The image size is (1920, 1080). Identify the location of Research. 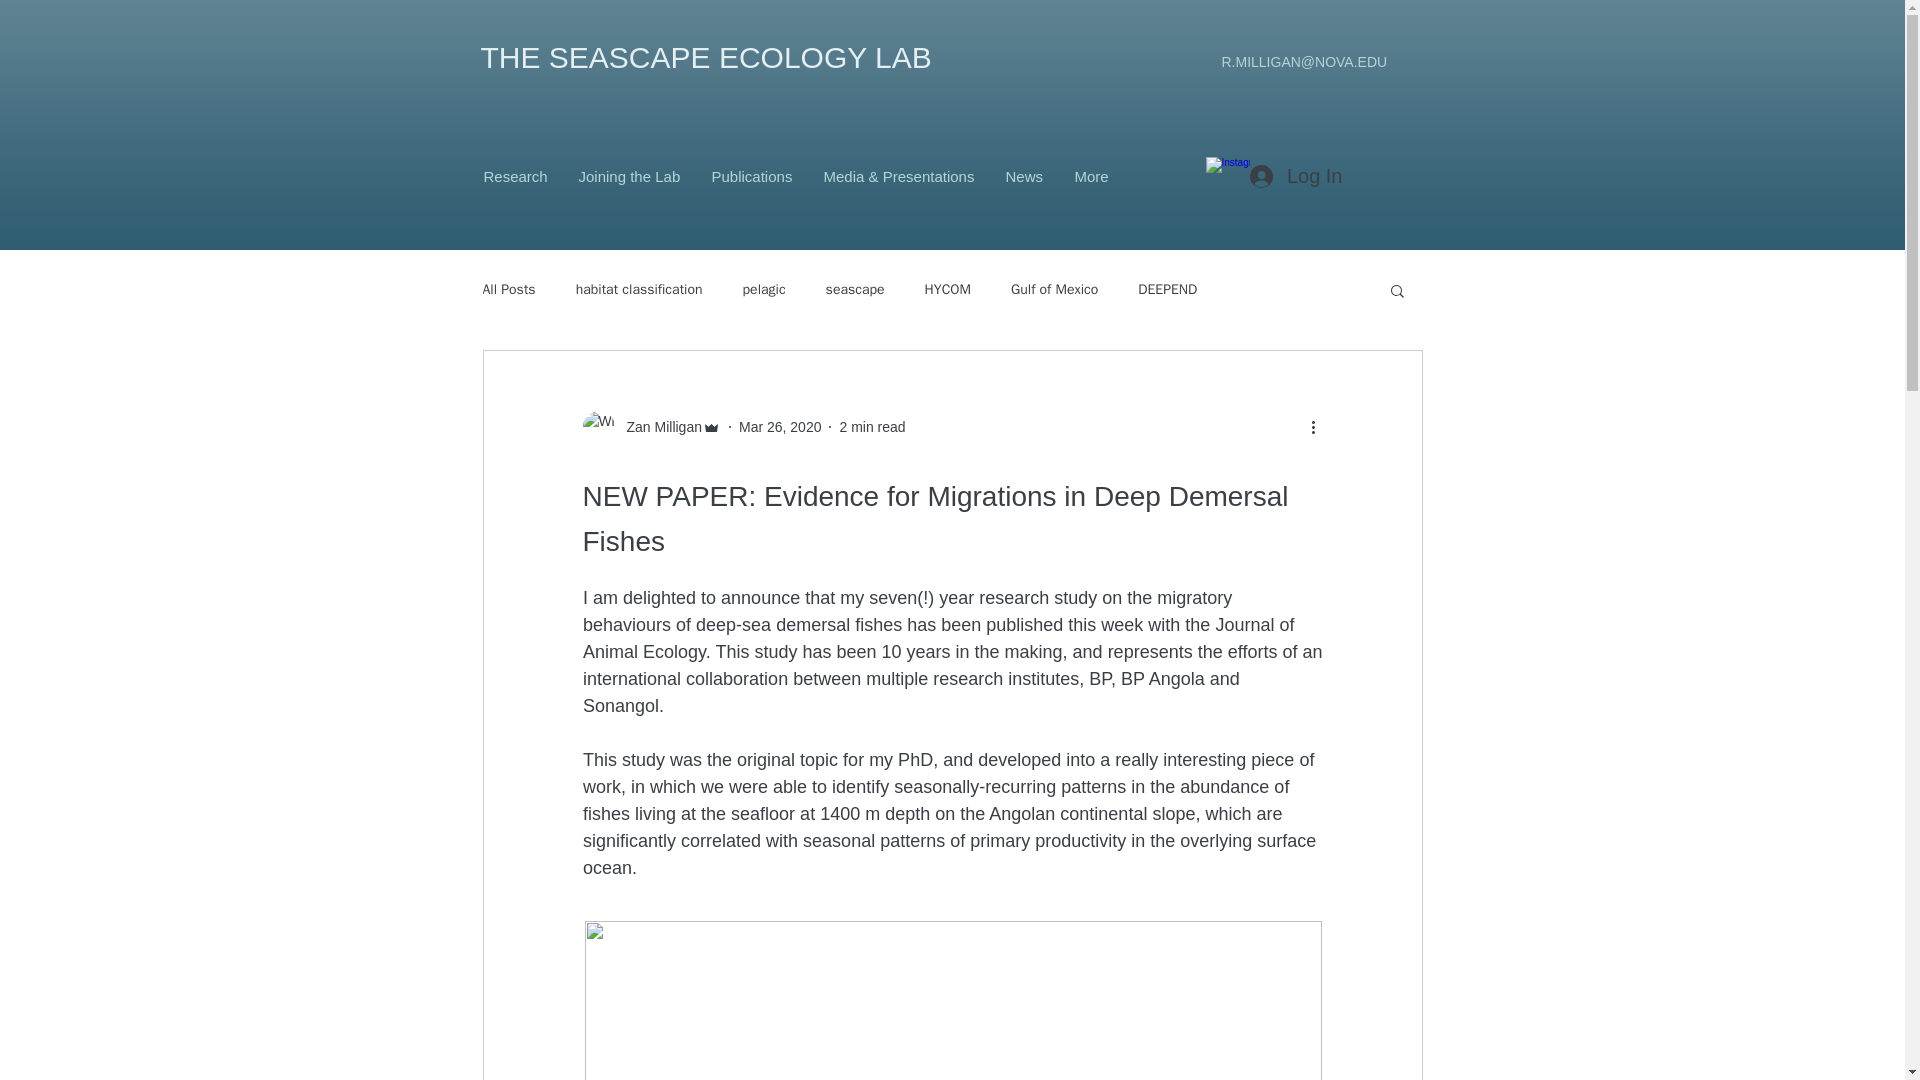
(515, 177).